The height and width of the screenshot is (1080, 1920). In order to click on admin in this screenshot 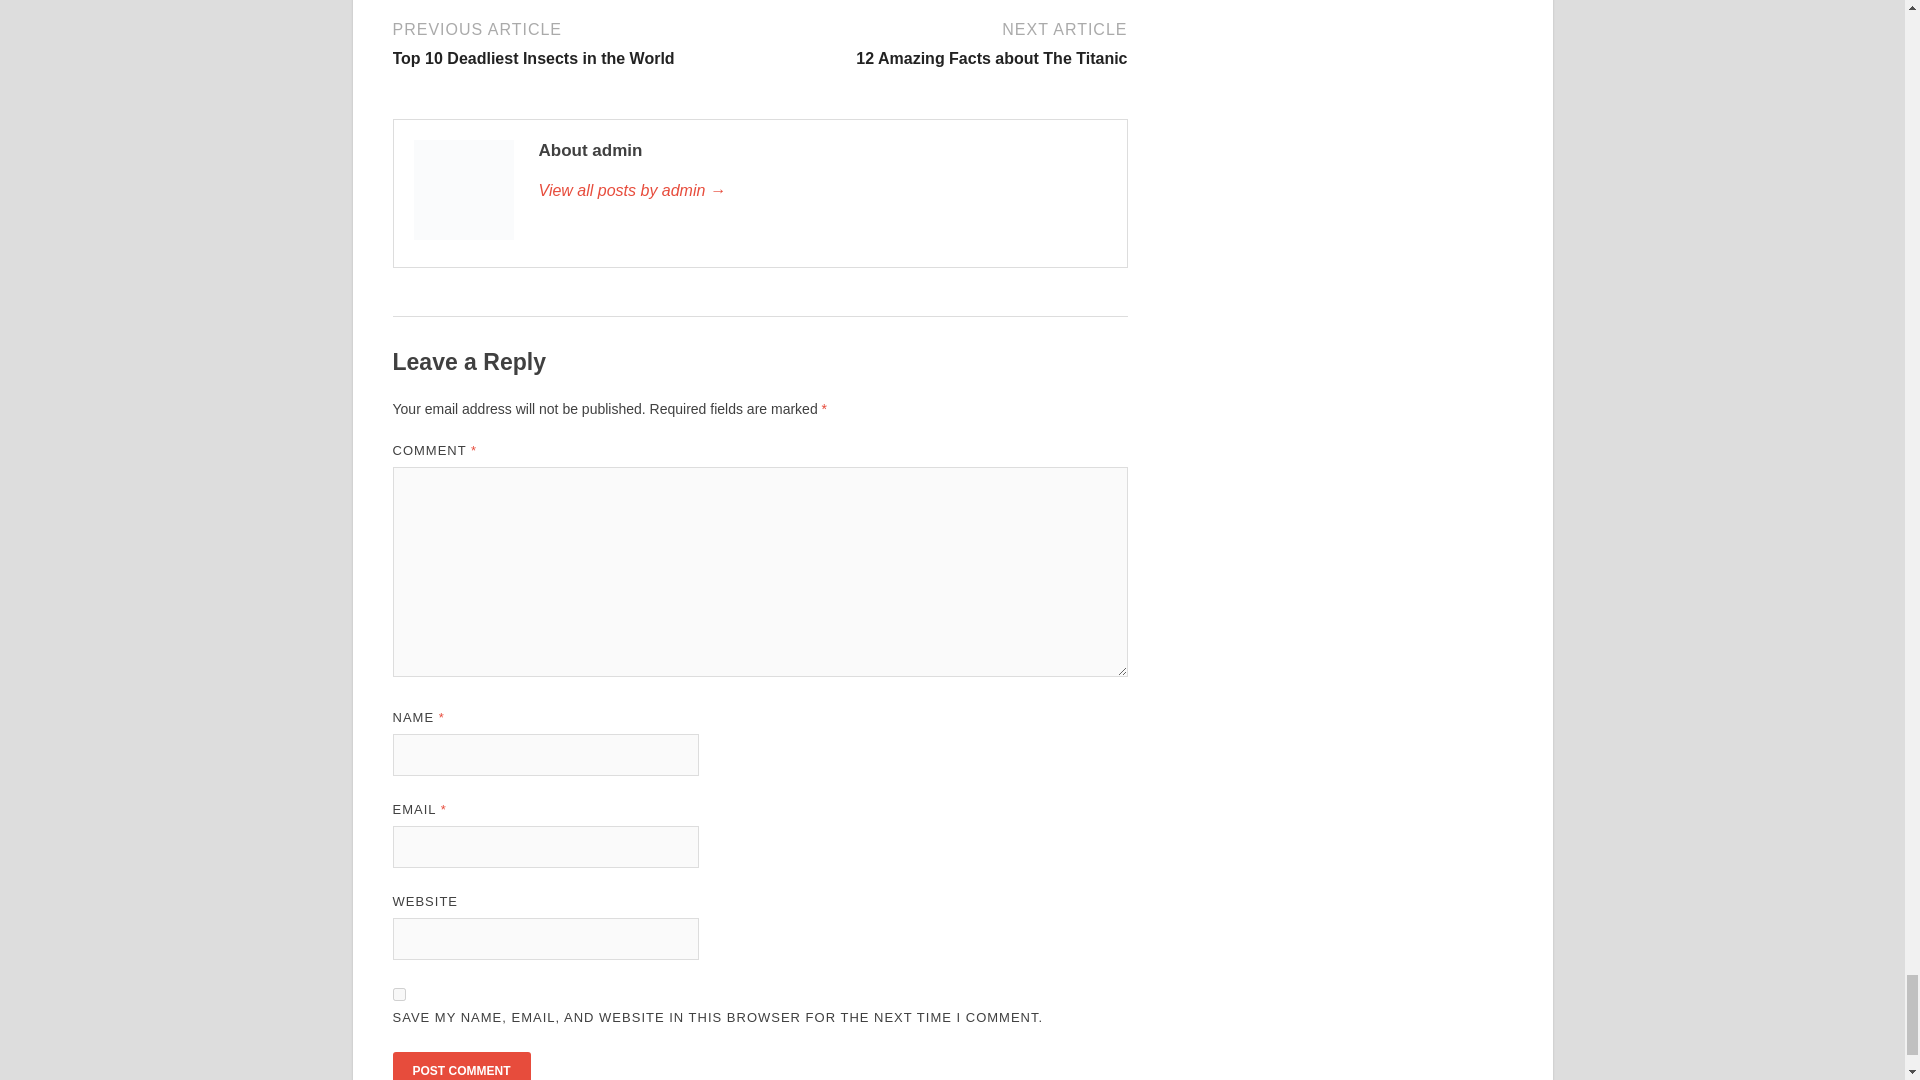, I will do `click(460, 1066)`.